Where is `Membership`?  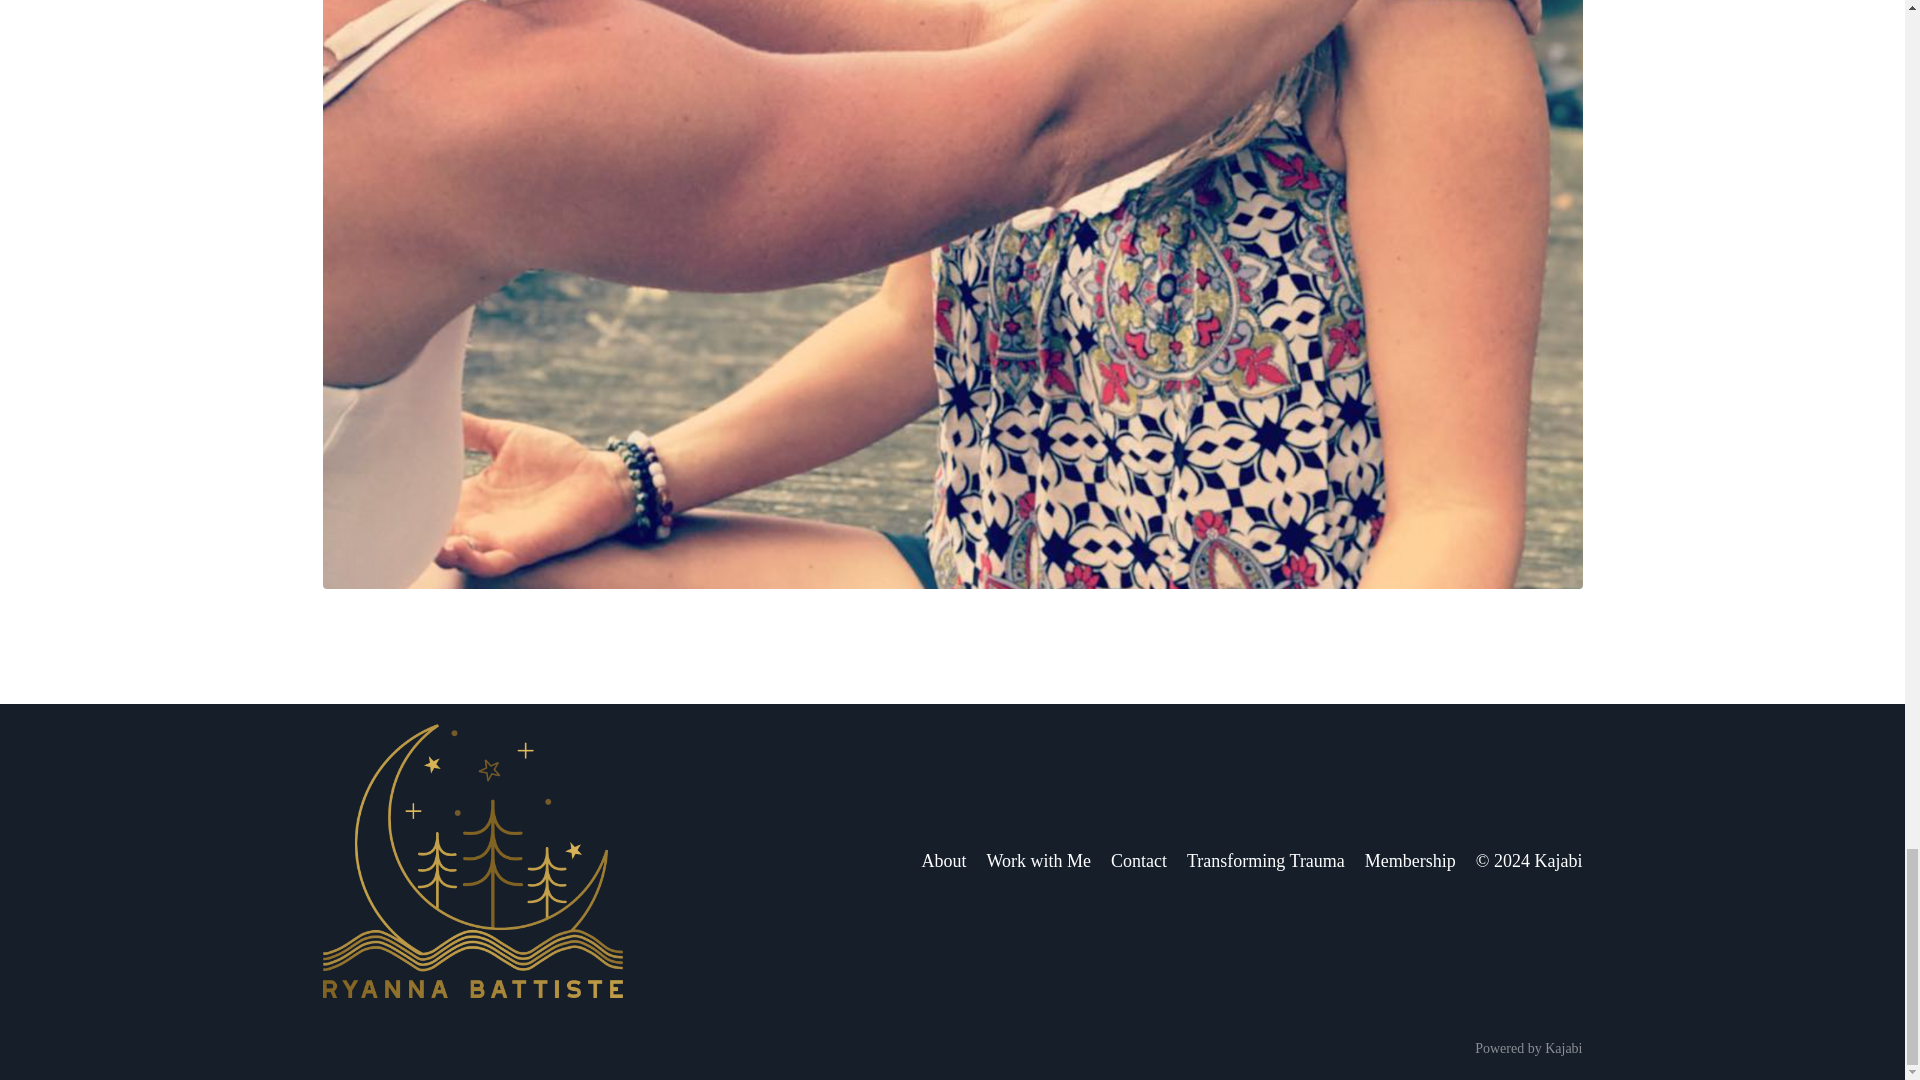 Membership is located at coordinates (1410, 860).